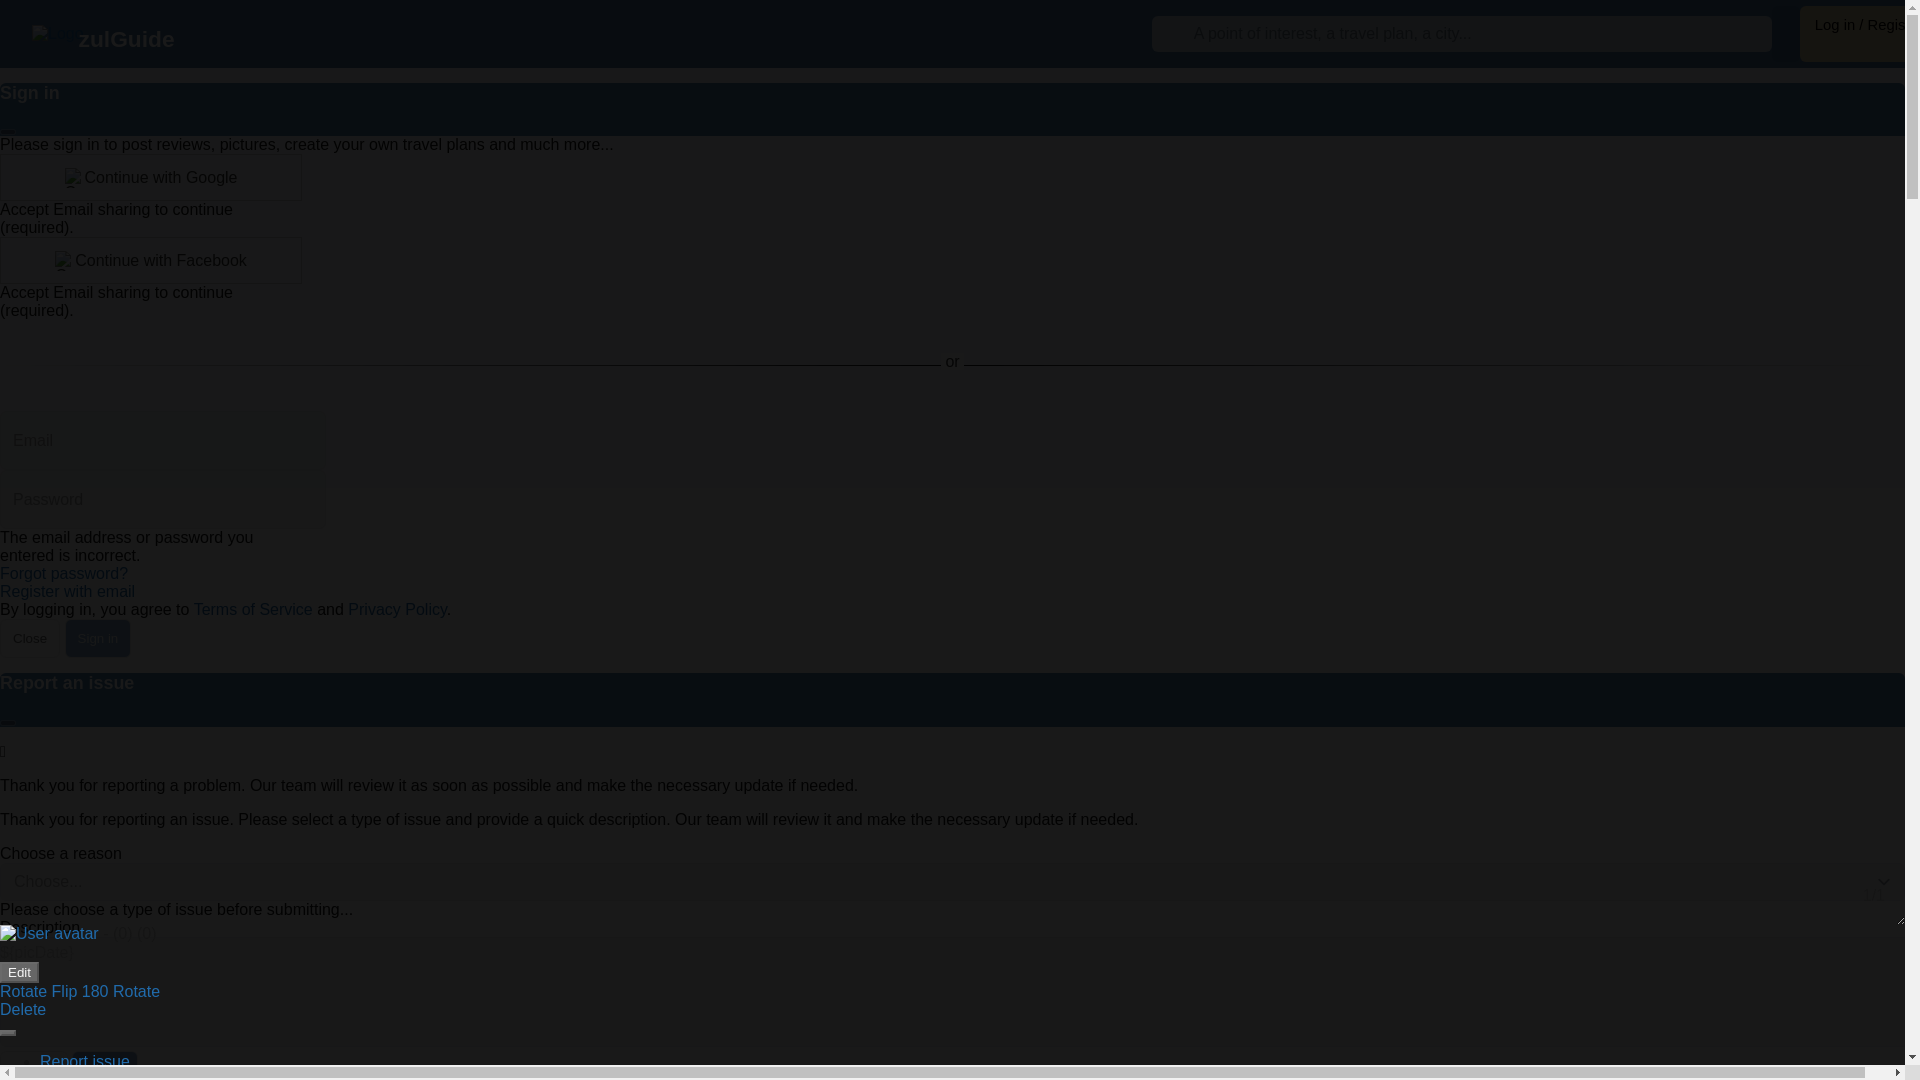 The width and height of the screenshot is (1920, 1080). What do you see at coordinates (58, 34) in the screenshot?
I see `Go back to homepage` at bounding box center [58, 34].